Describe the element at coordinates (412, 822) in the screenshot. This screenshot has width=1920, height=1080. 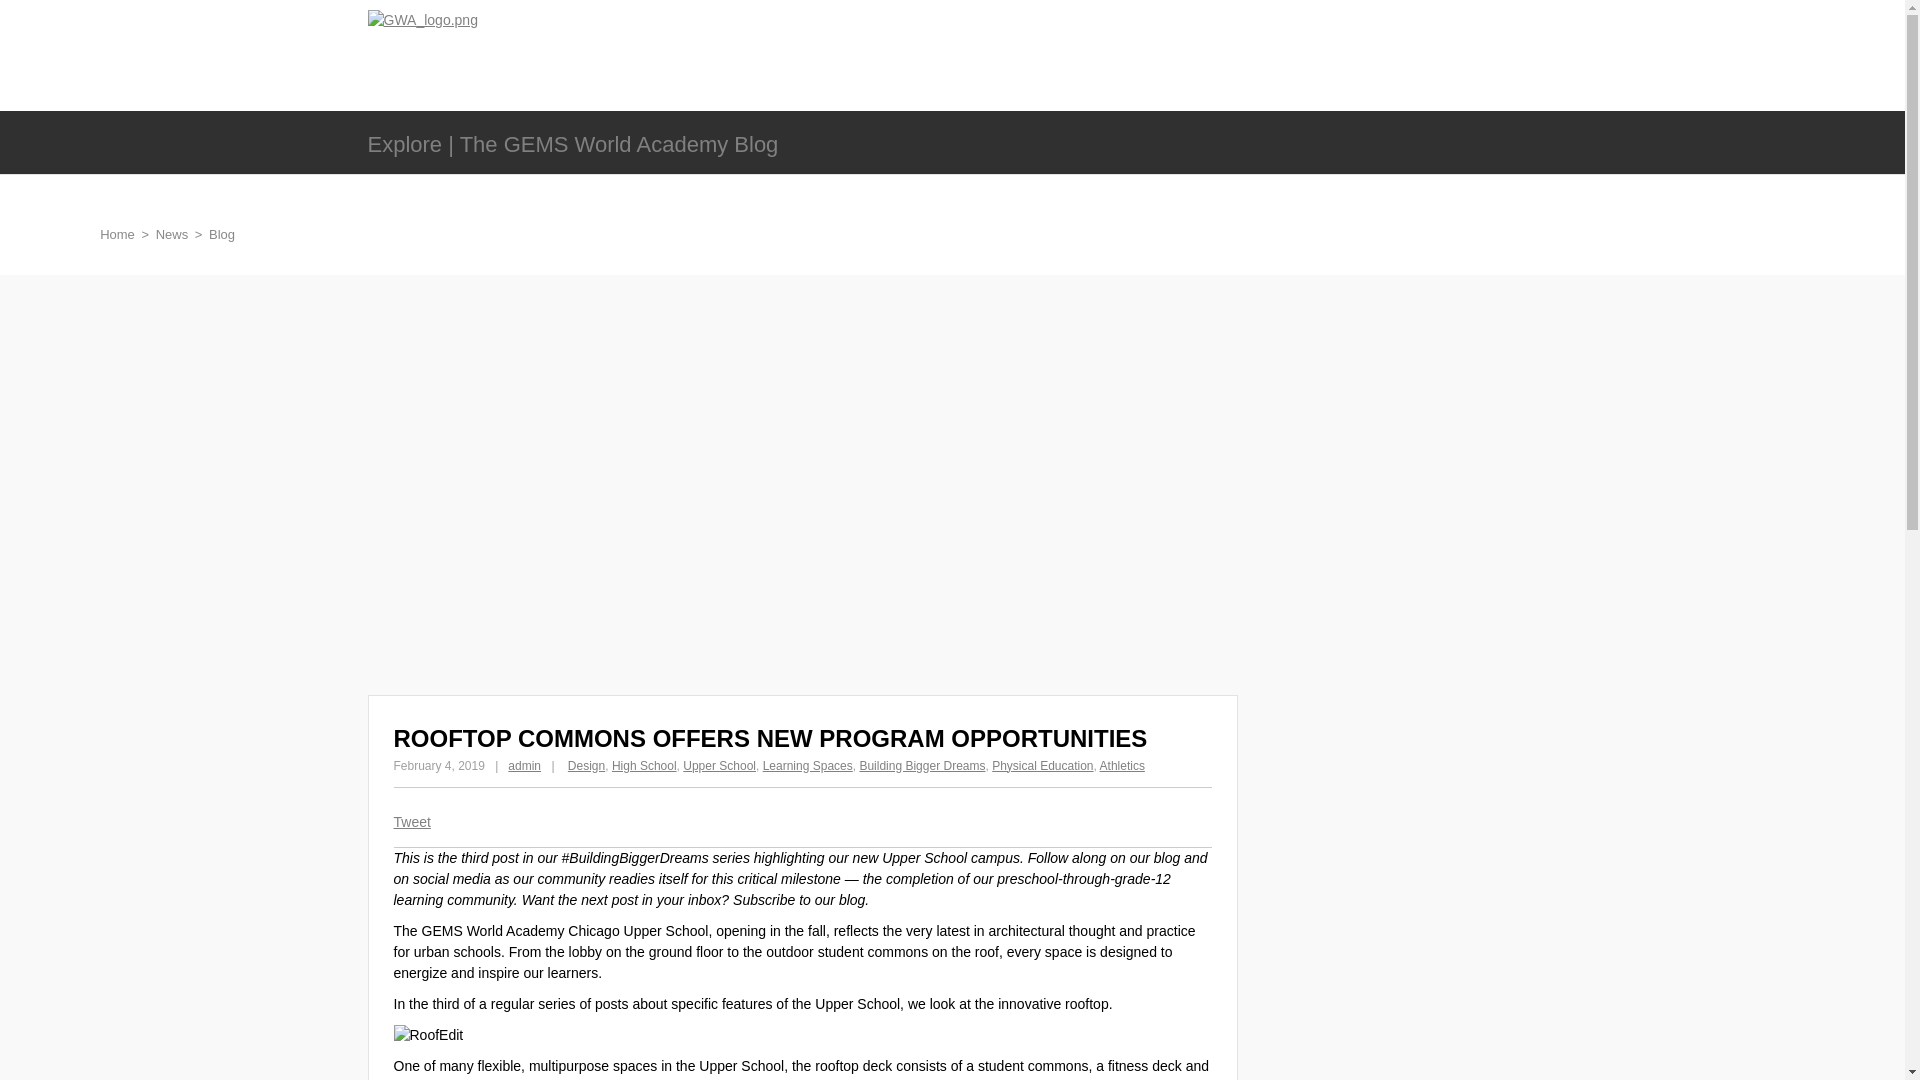
I see `Tweet` at that location.